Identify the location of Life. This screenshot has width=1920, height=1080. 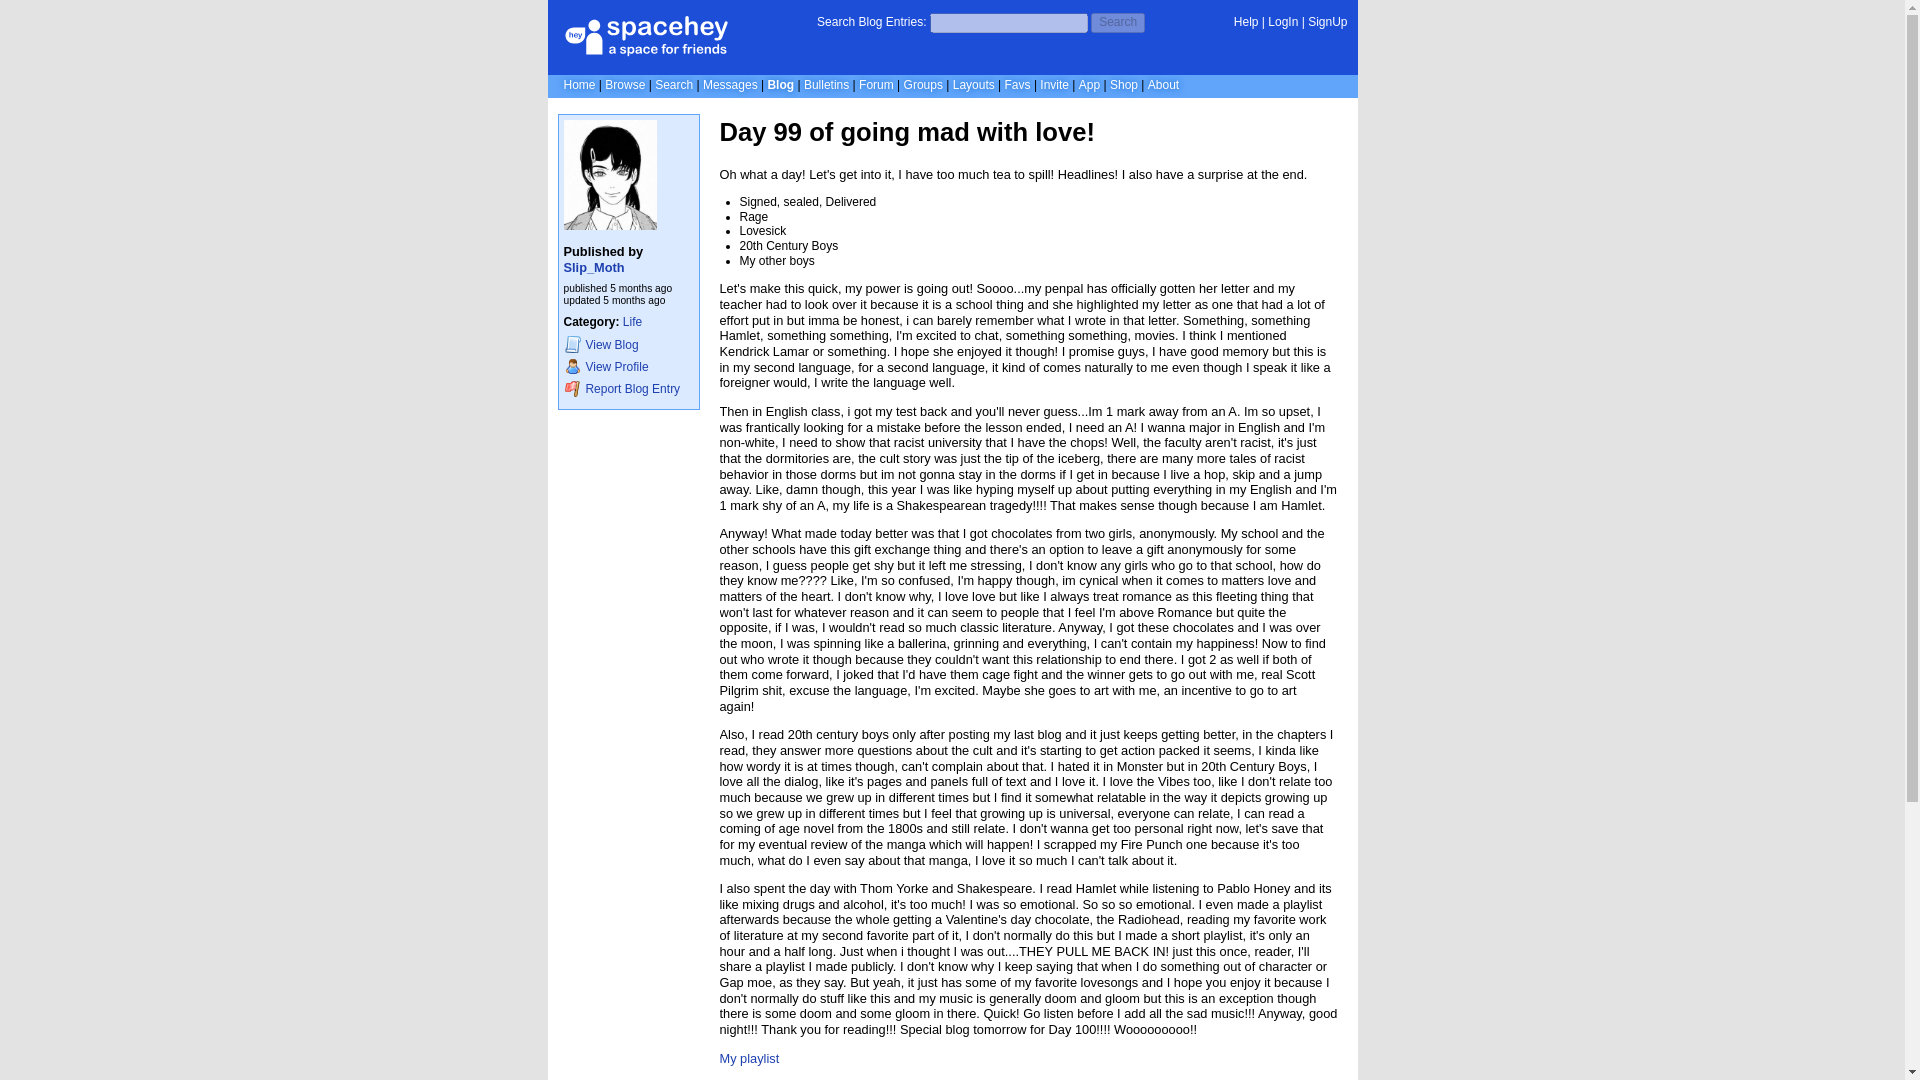
(632, 322).